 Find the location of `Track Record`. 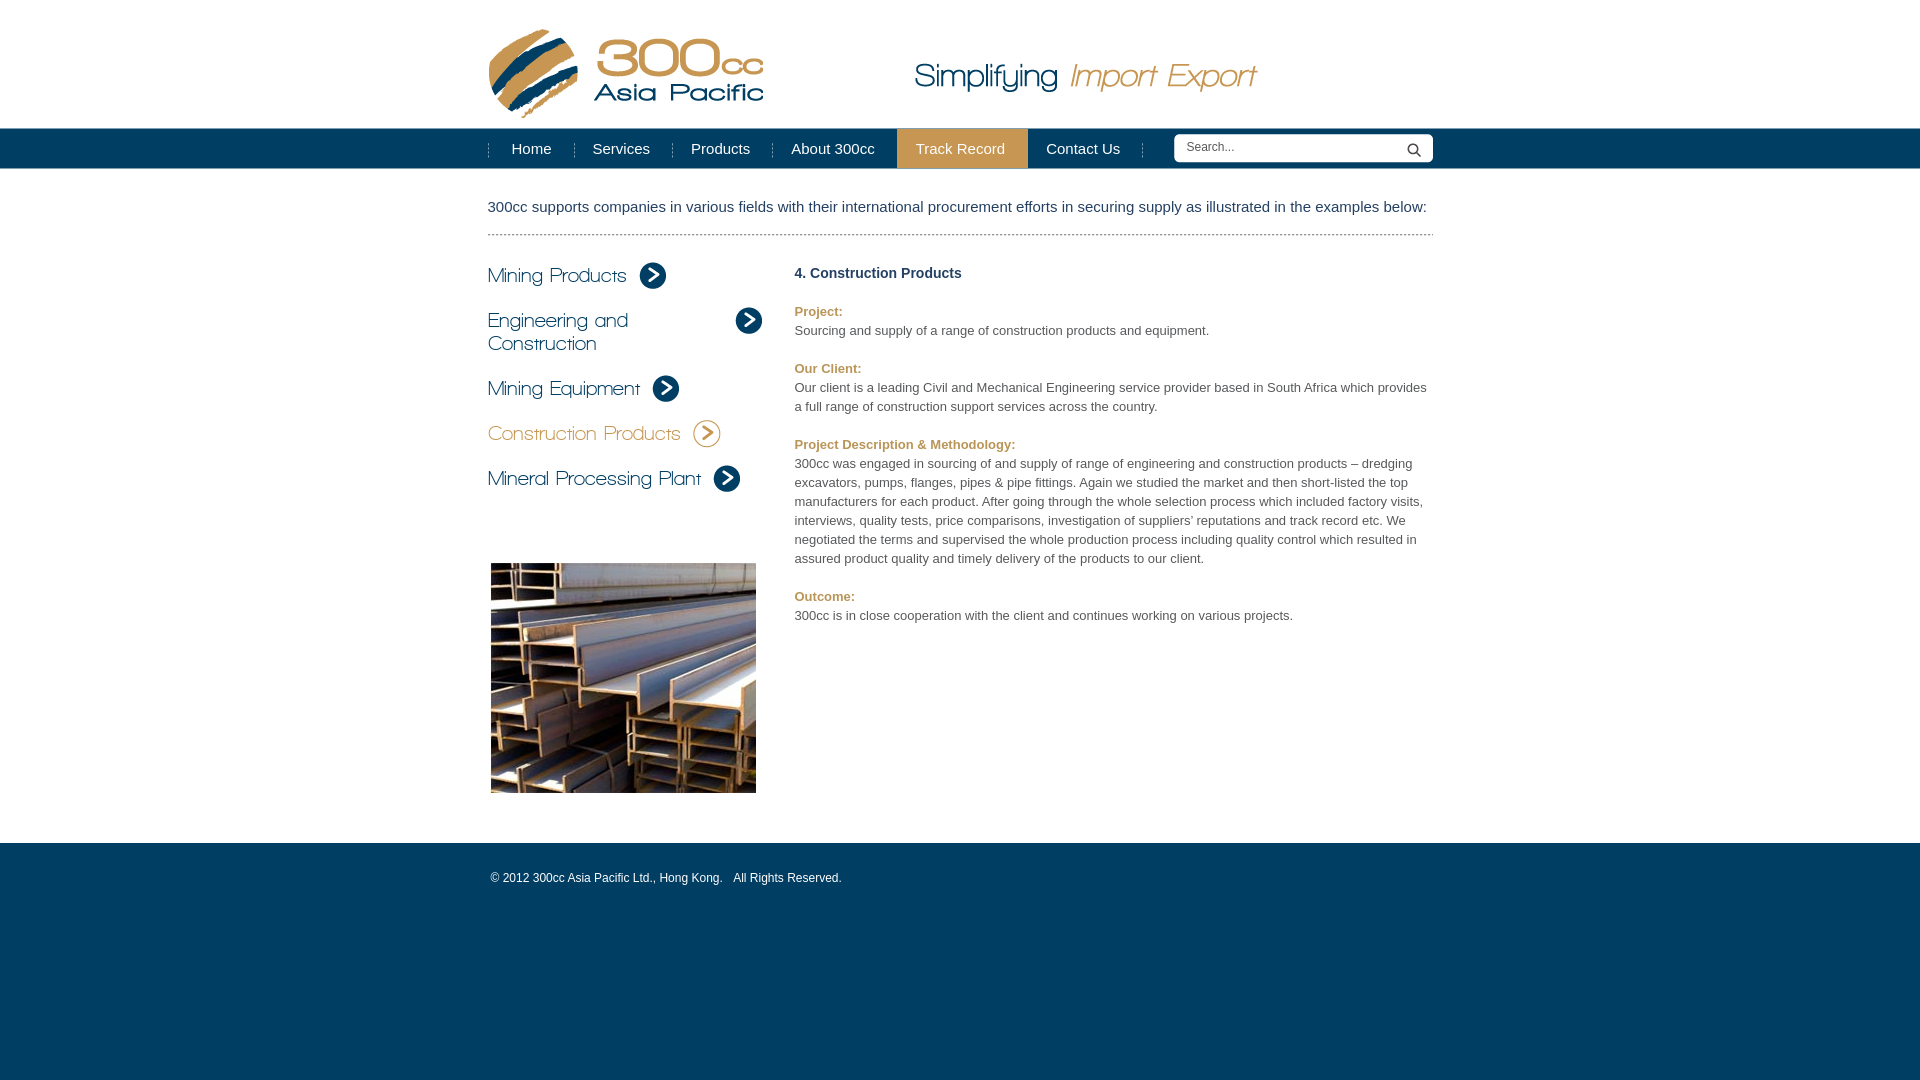

Track Record is located at coordinates (962, 148).